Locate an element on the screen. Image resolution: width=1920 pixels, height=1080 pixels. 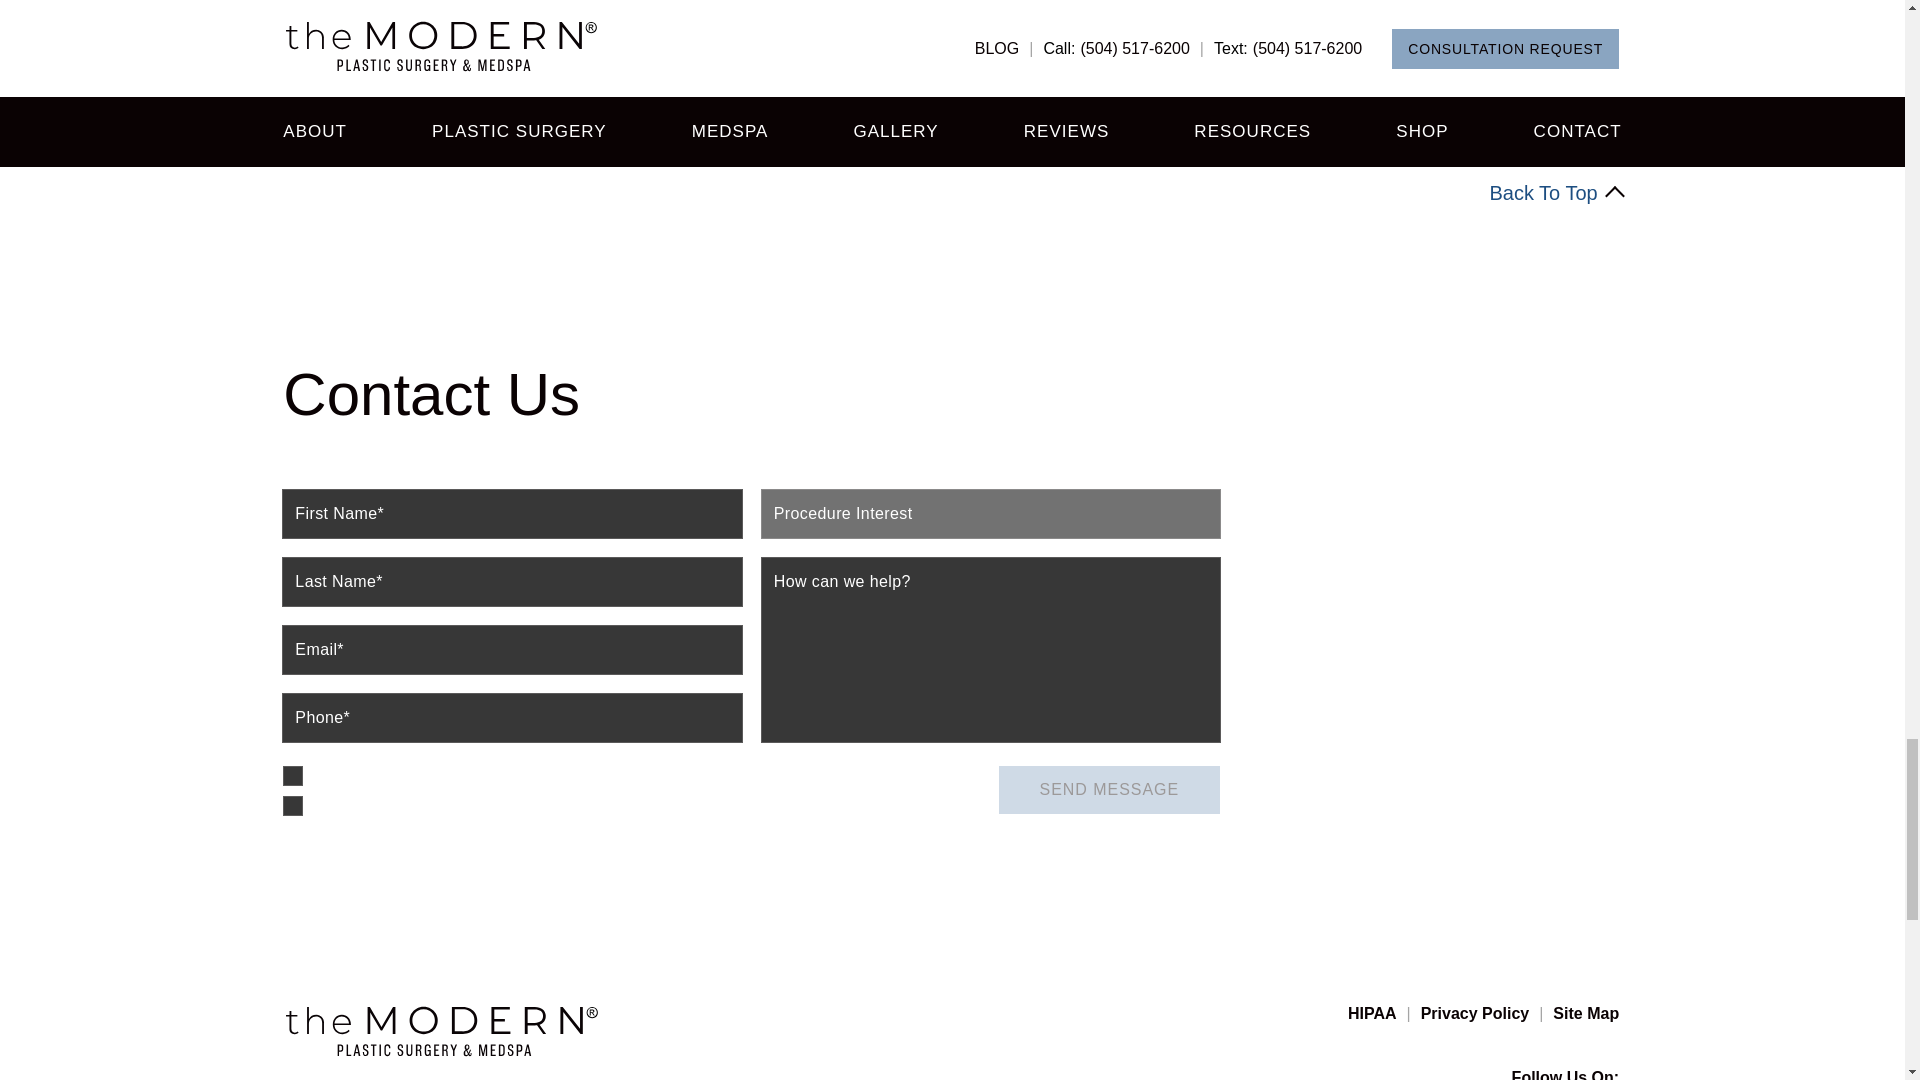
checked is located at coordinates (292, 776).